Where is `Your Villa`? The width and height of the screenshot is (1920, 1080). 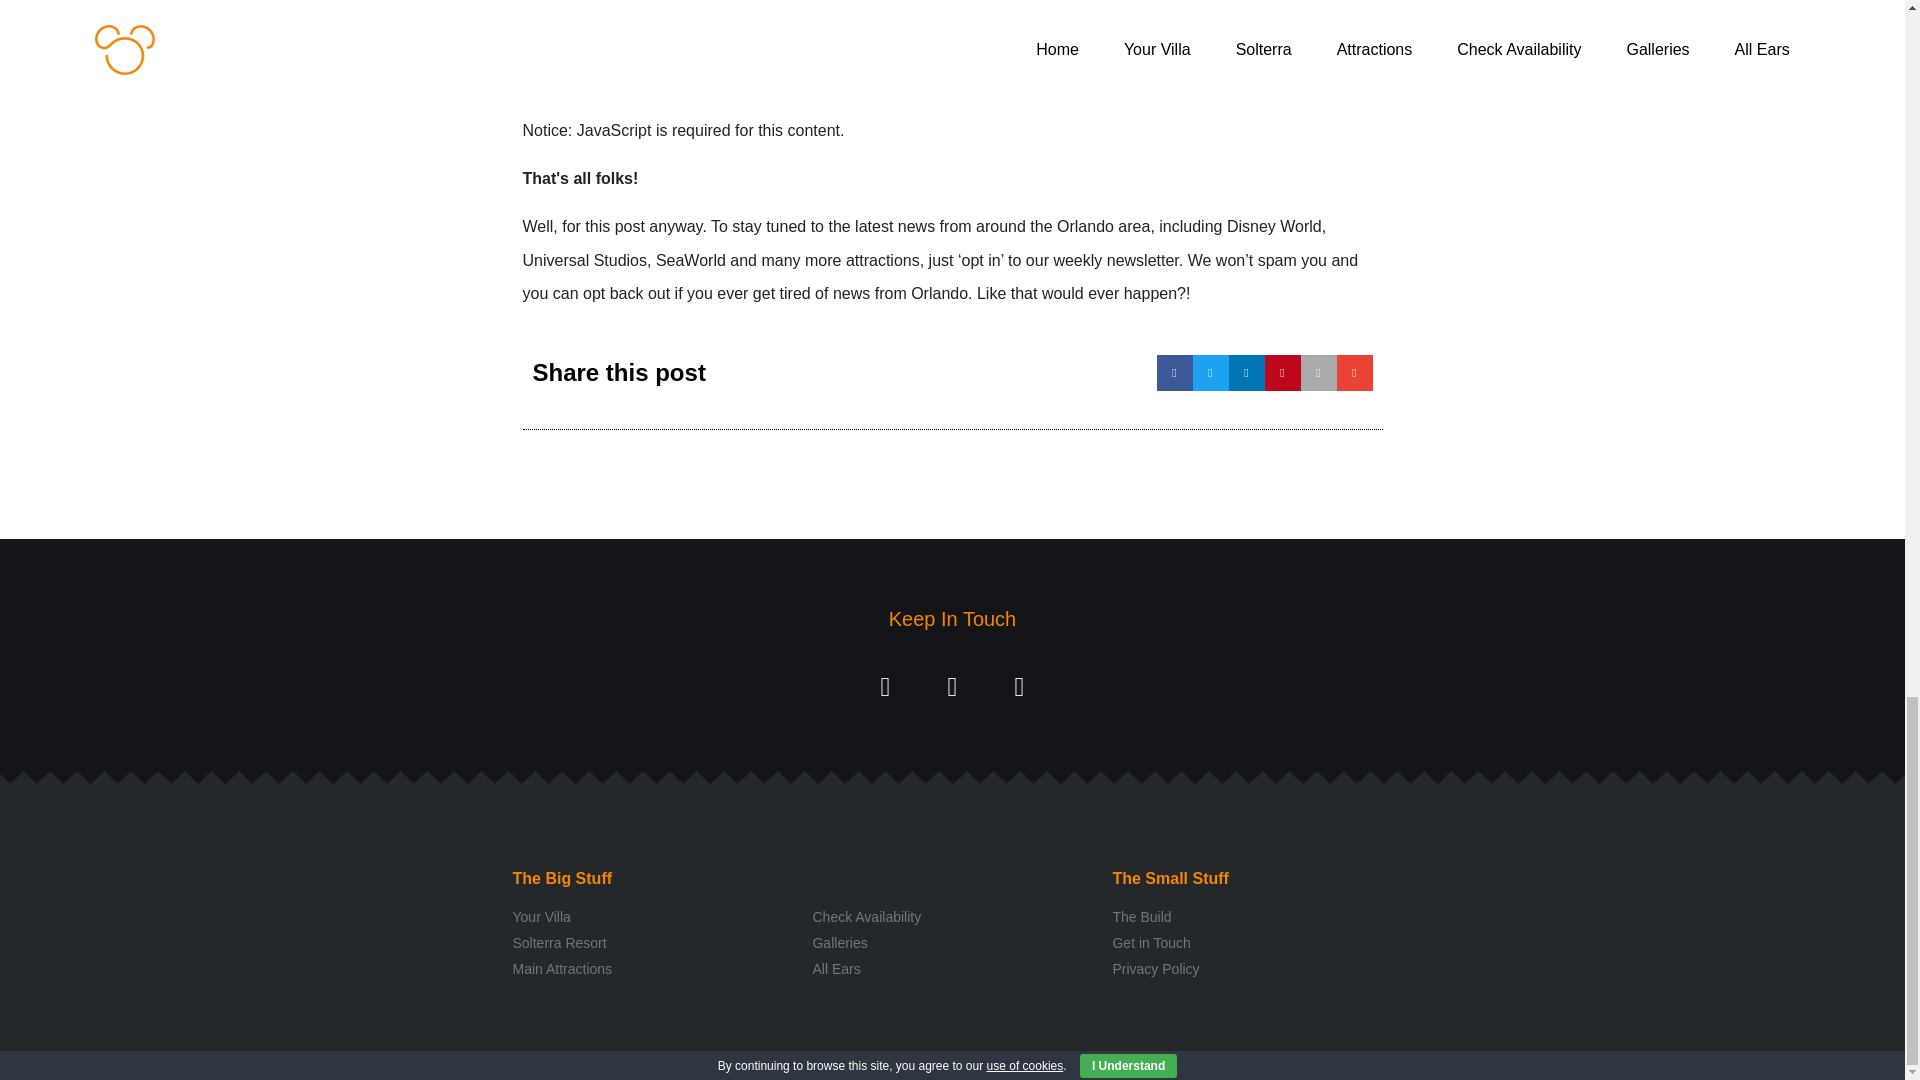
Your Villa is located at coordinates (652, 917).